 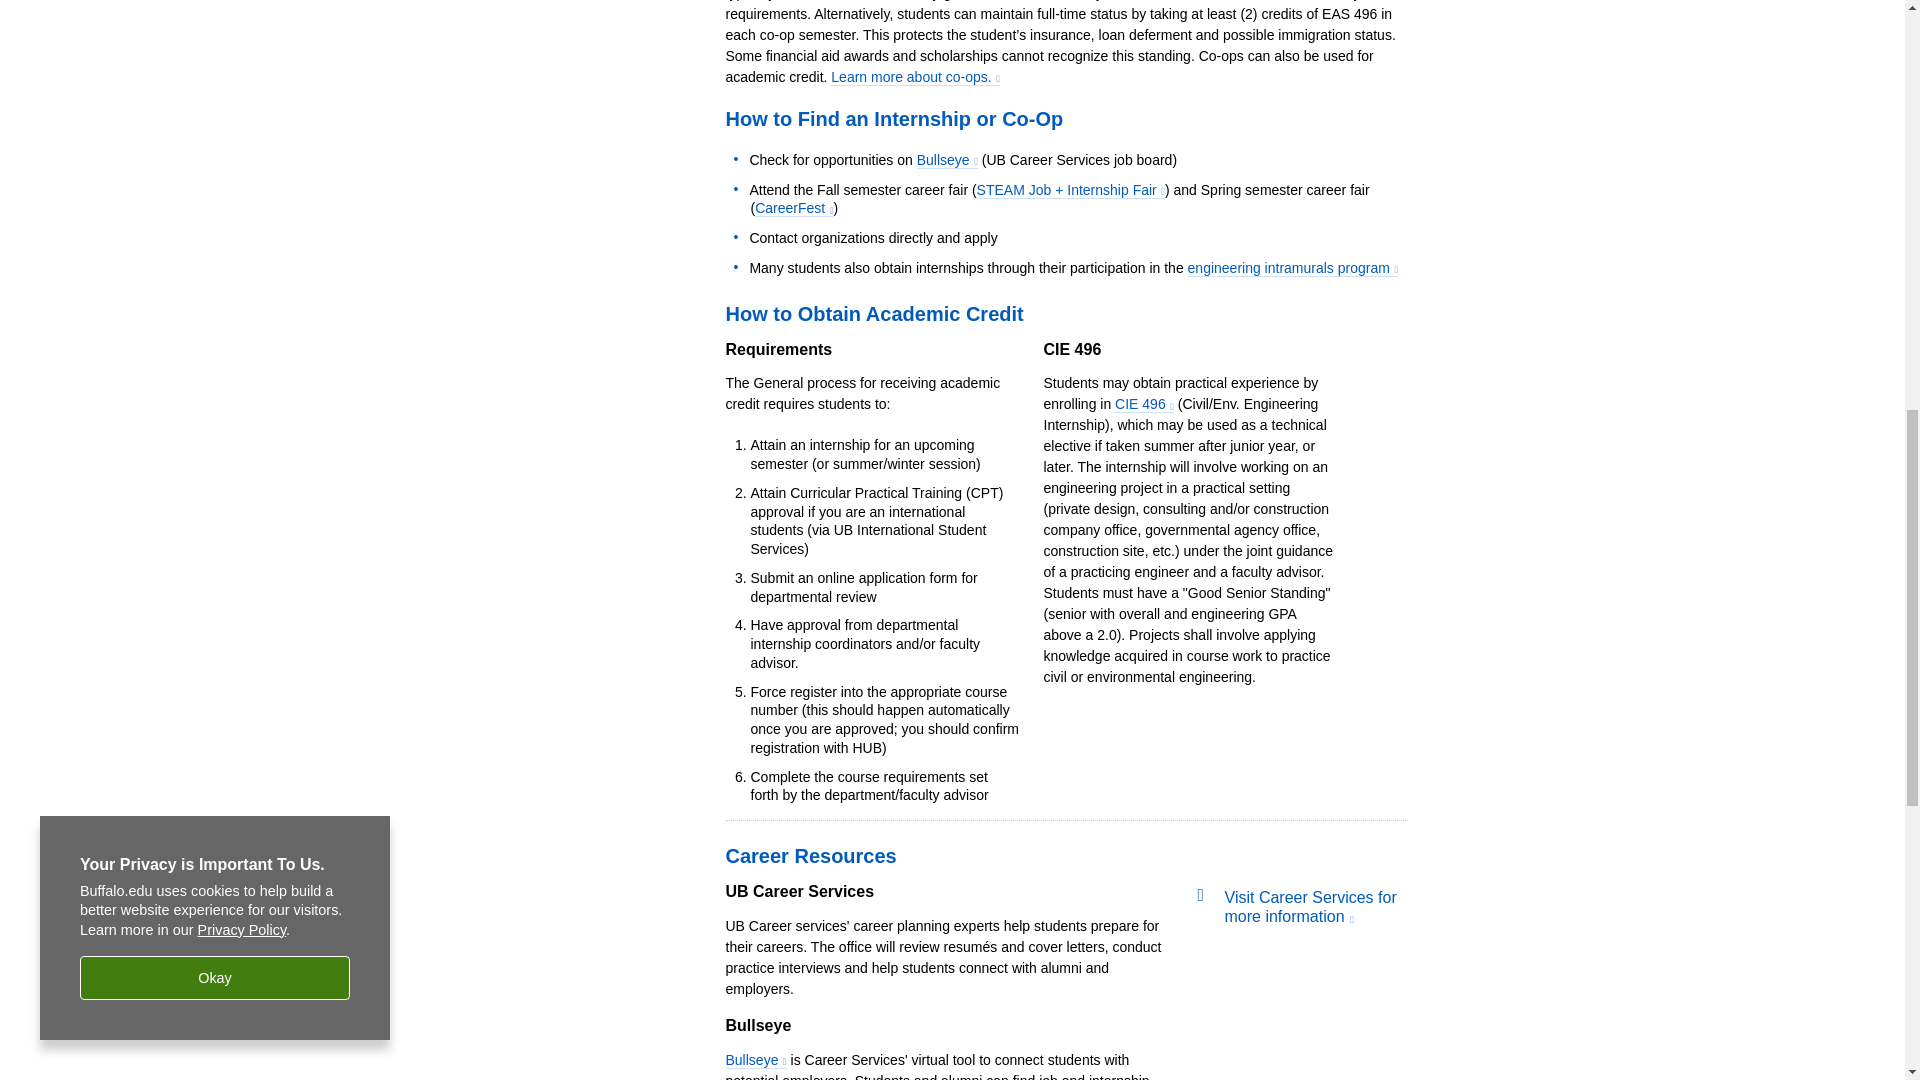 What do you see at coordinates (756, 1060) in the screenshot?
I see `This link opens a page in a new window or tab.` at bounding box center [756, 1060].